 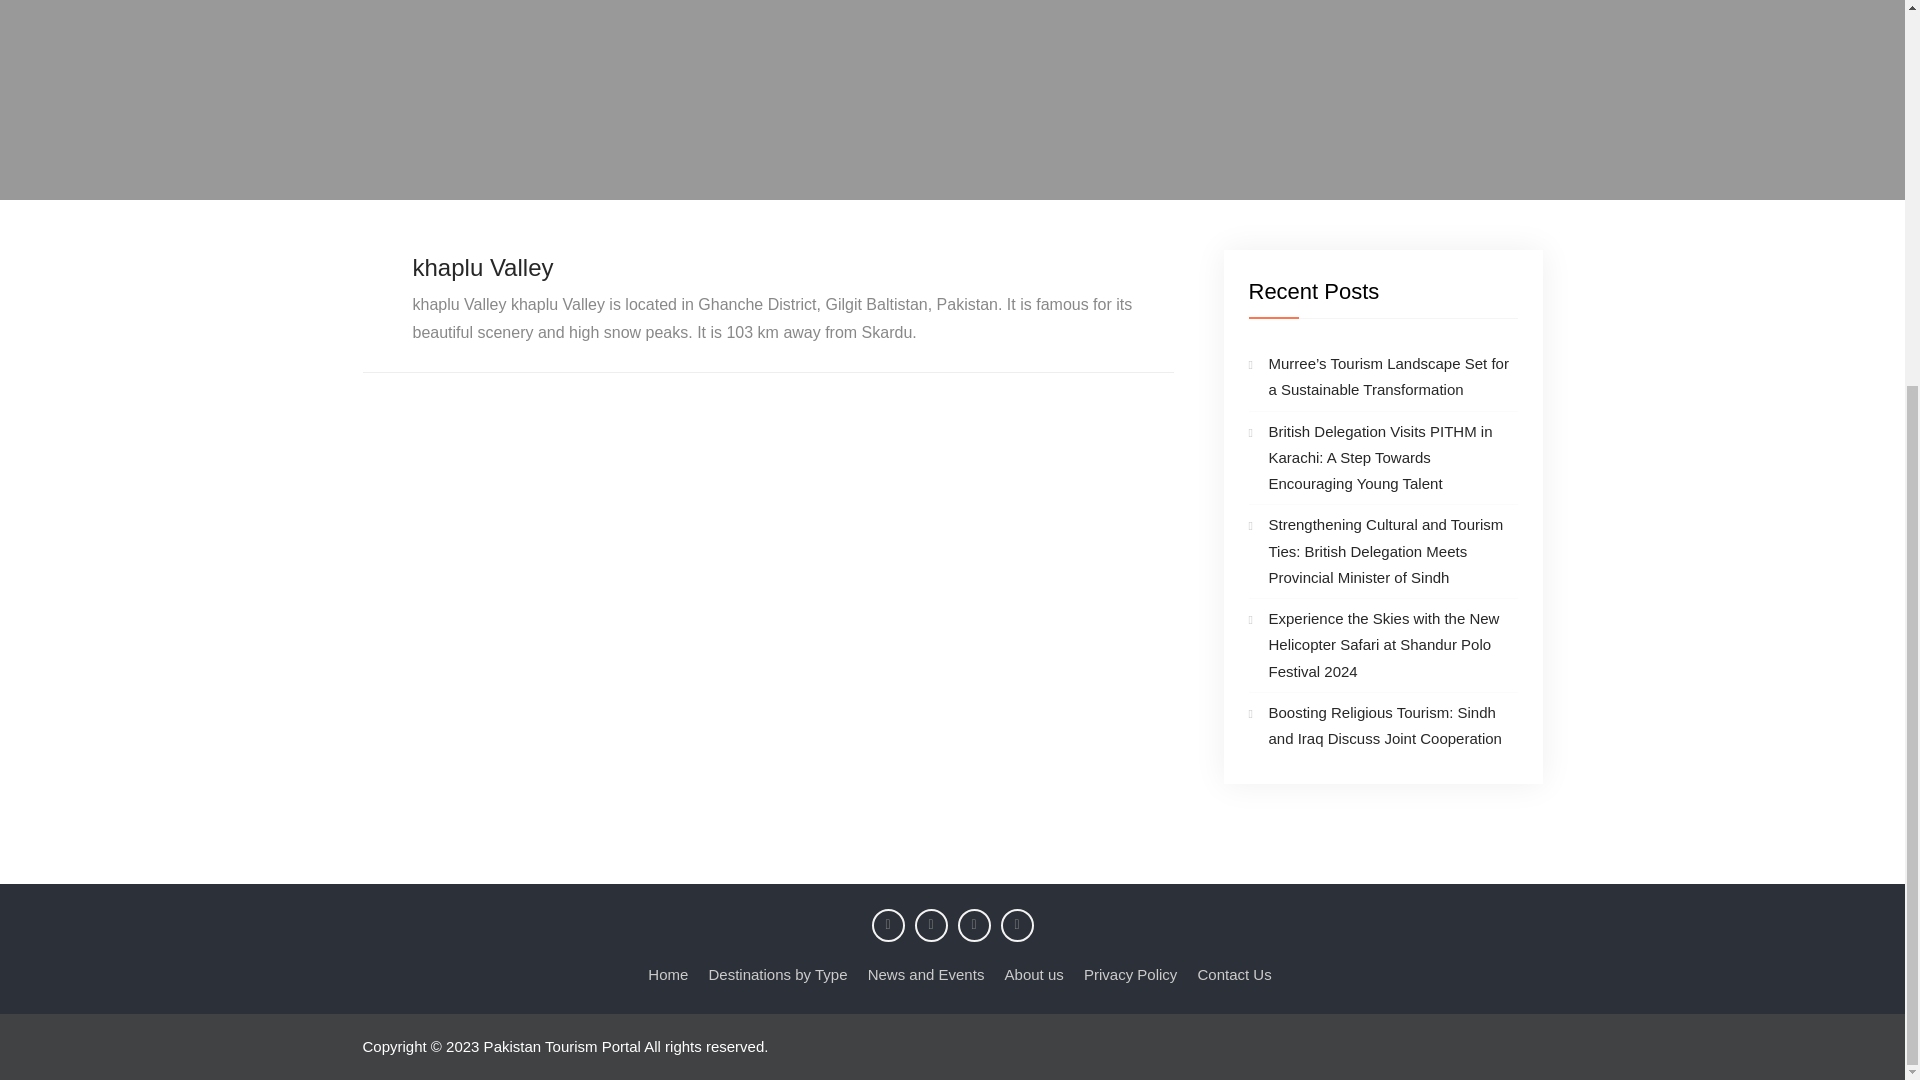 I want to click on khaplu Valley, so click(x=482, y=266).